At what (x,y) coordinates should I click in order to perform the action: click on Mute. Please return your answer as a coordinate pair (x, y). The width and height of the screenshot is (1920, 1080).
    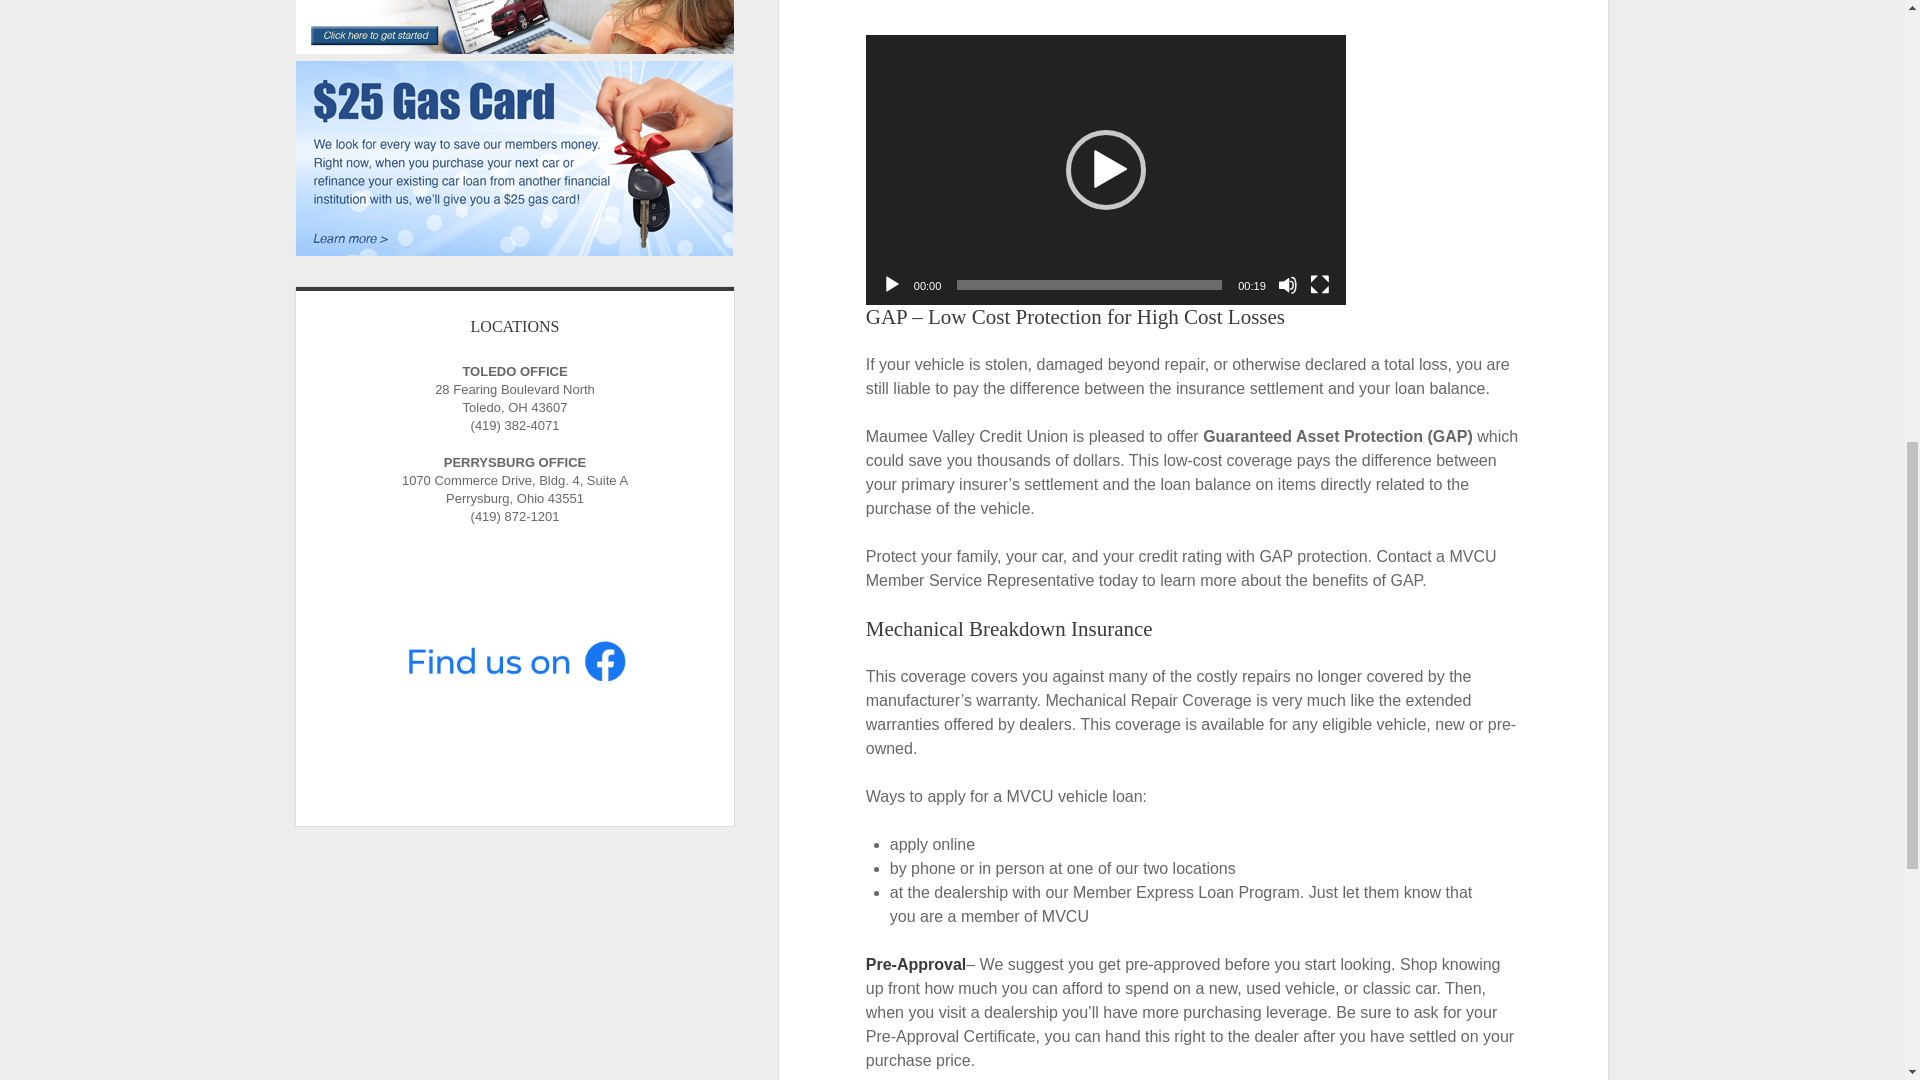
    Looking at the image, I should click on (1288, 284).